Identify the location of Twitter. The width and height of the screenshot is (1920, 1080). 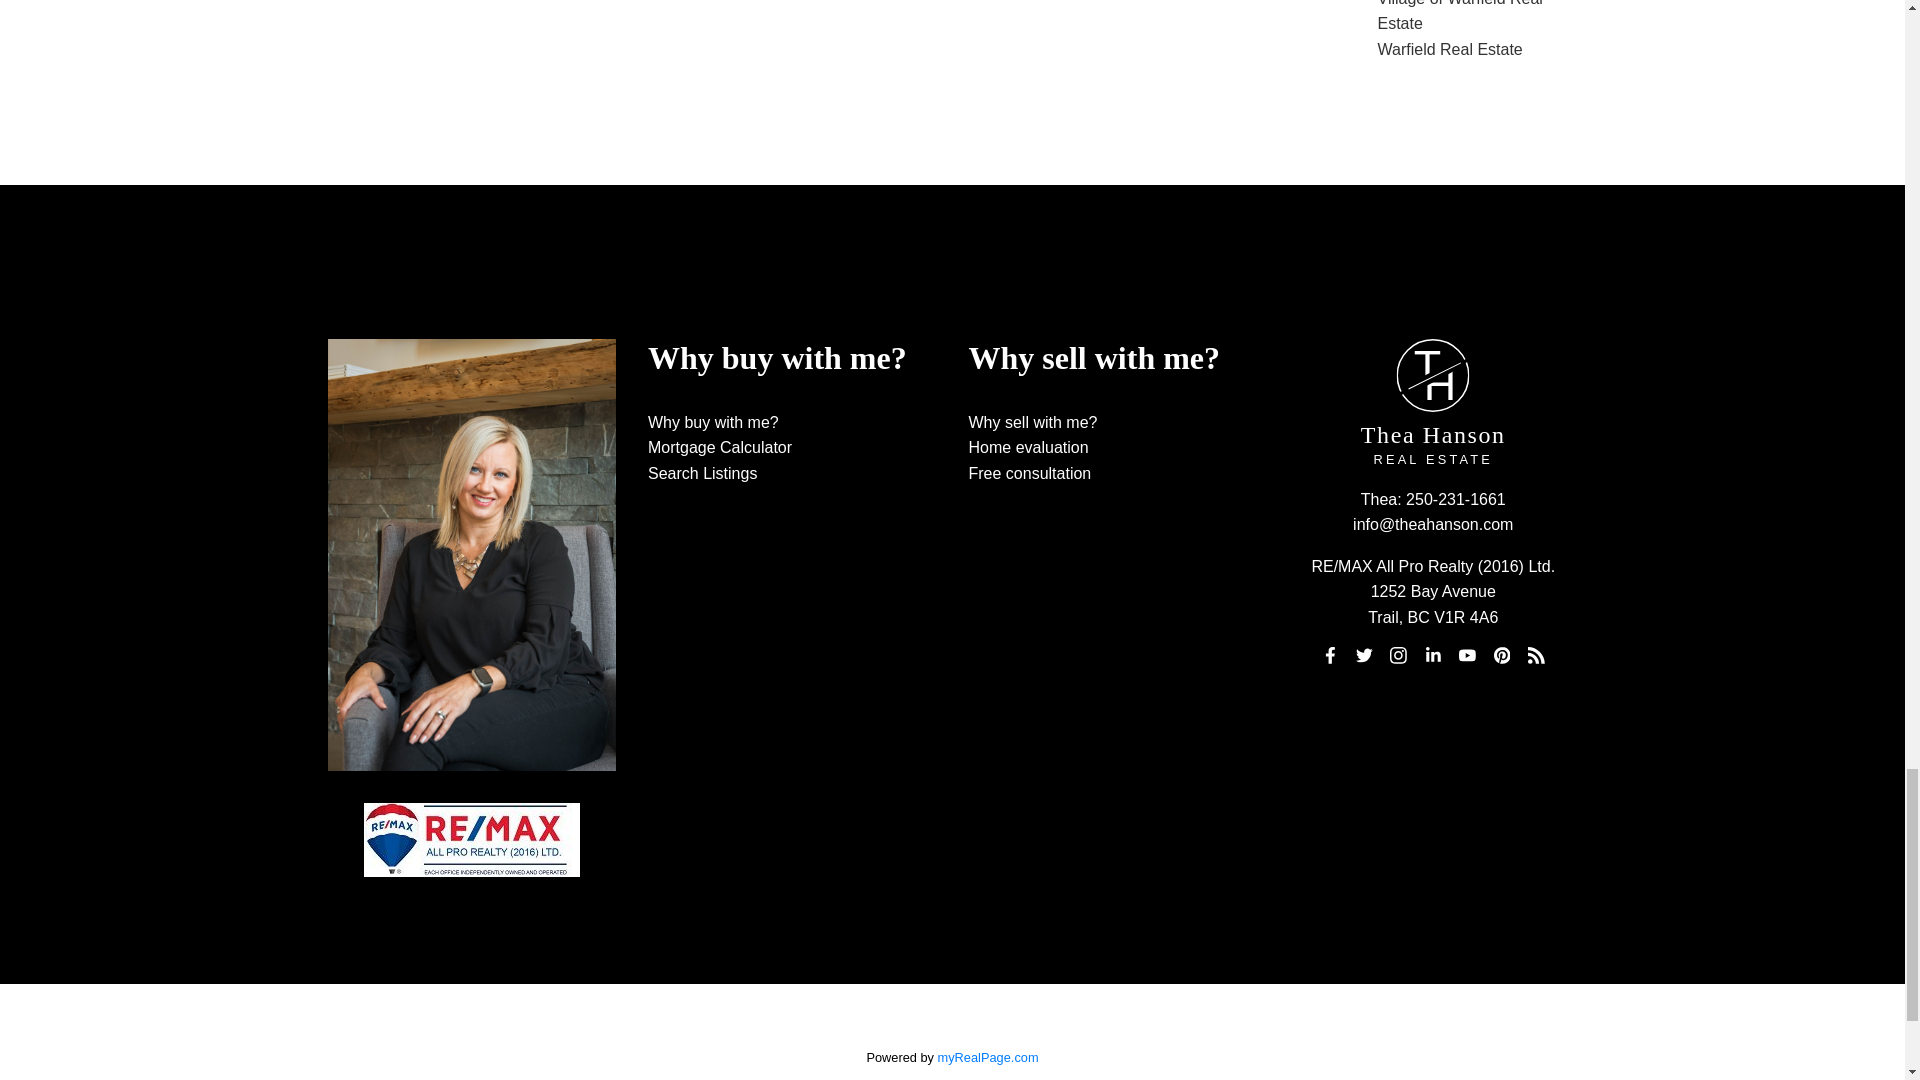
(1364, 655).